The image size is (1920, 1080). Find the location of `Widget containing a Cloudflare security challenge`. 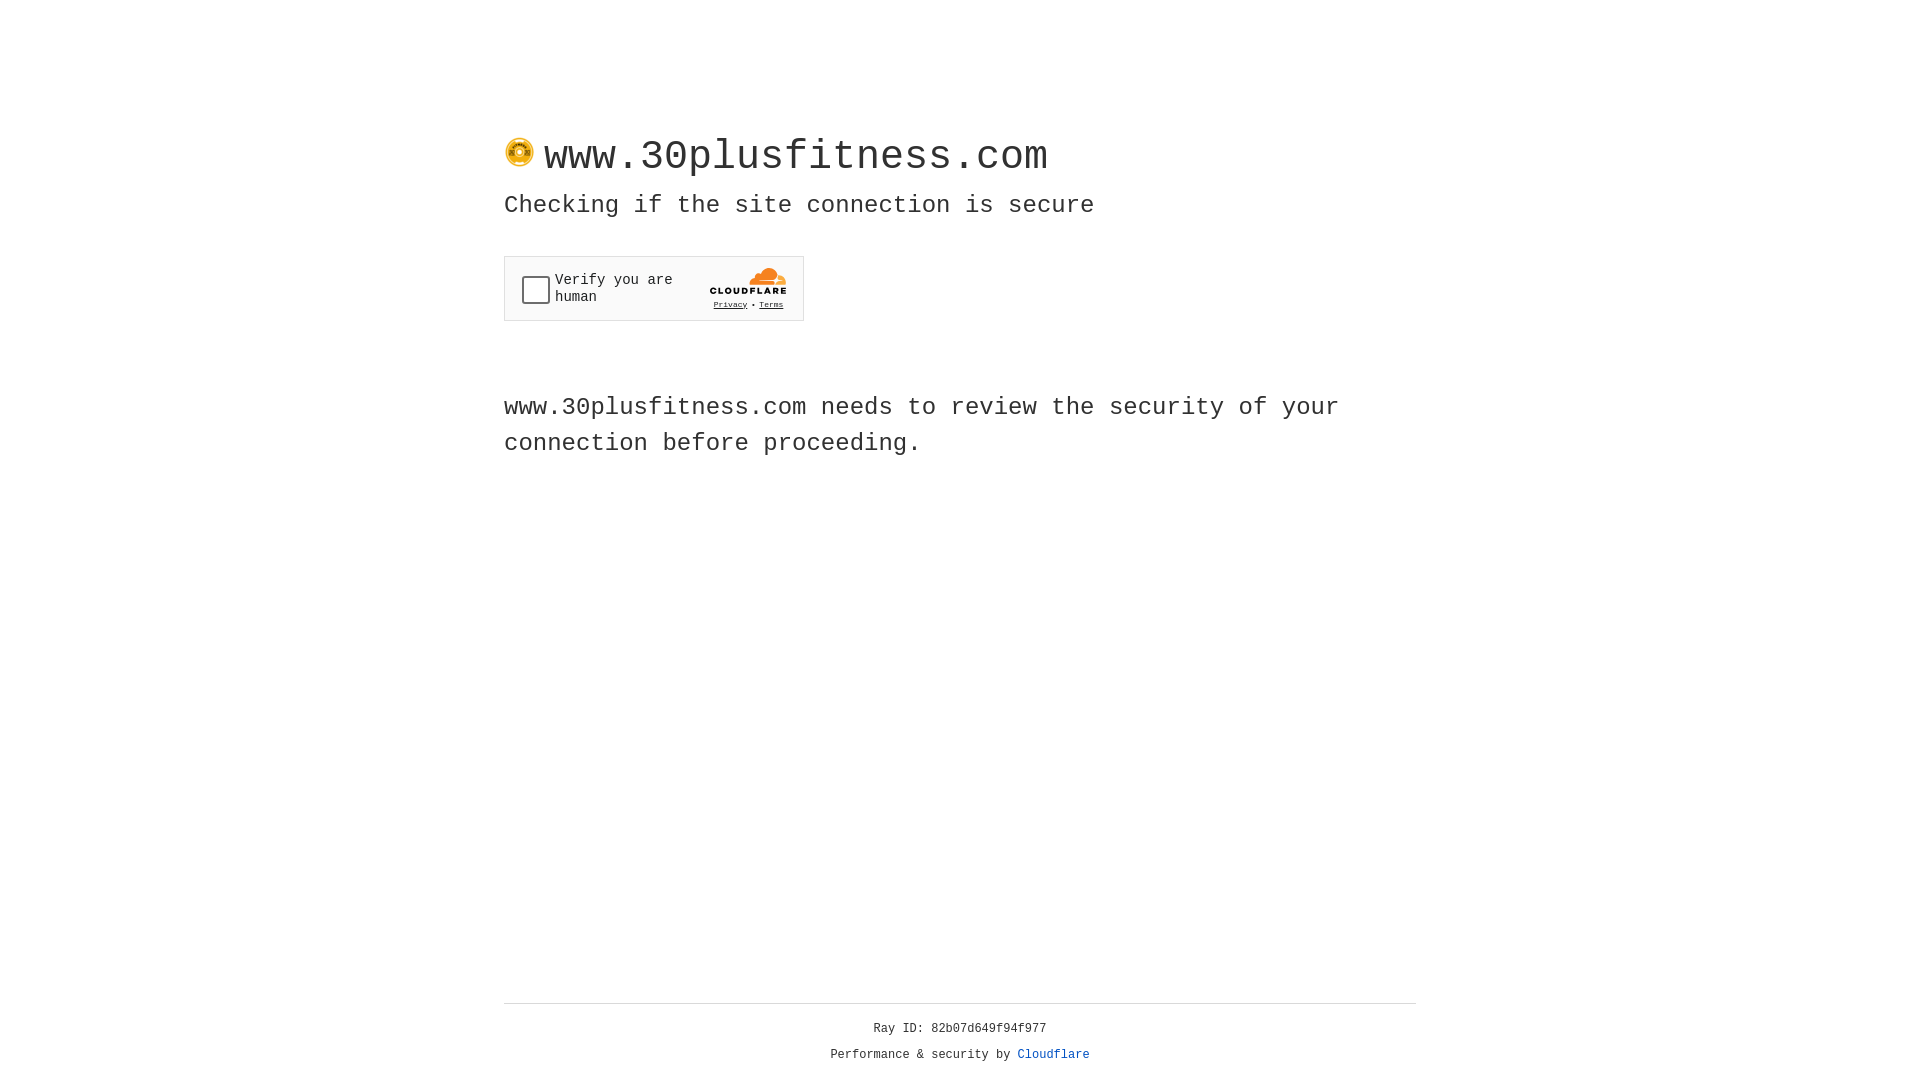

Widget containing a Cloudflare security challenge is located at coordinates (654, 288).